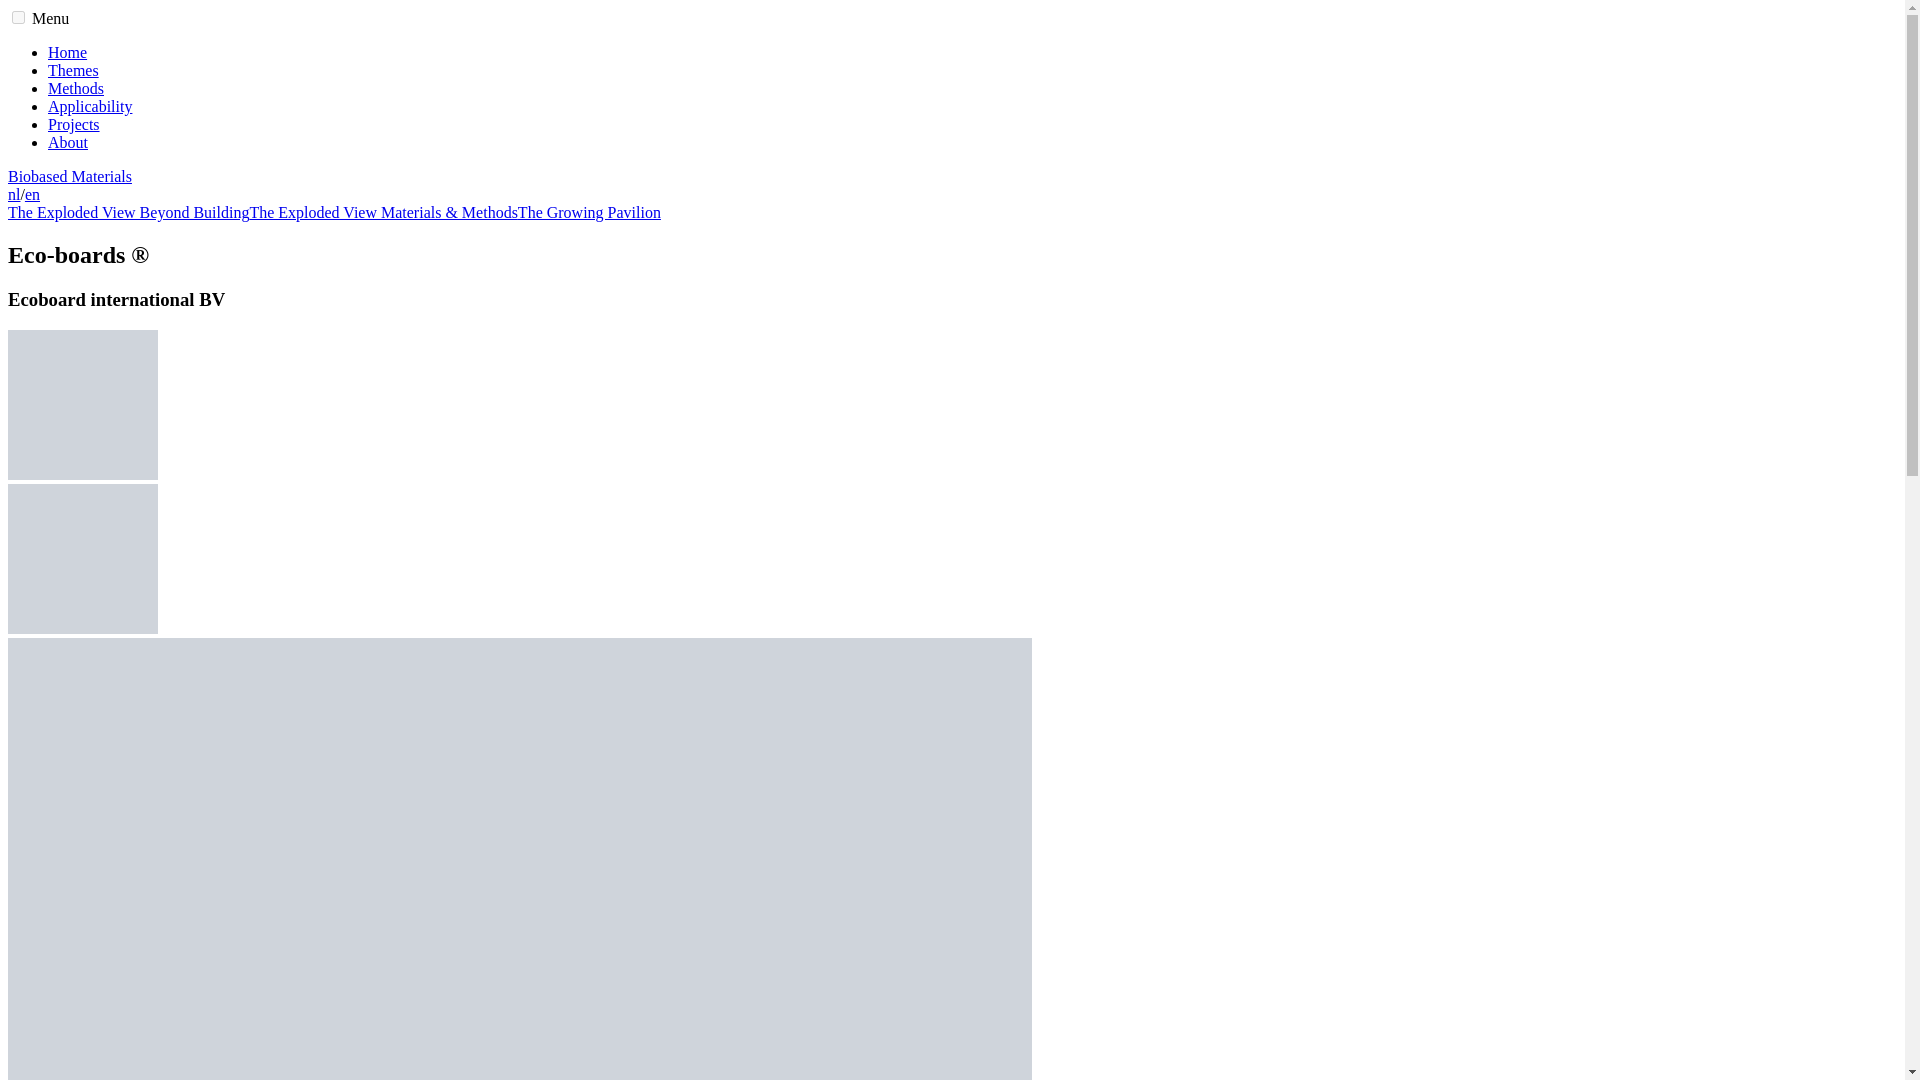  What do you see at coordinates (18, 16) in the screenshot?
I see `on` at bounding box center [18, 16].